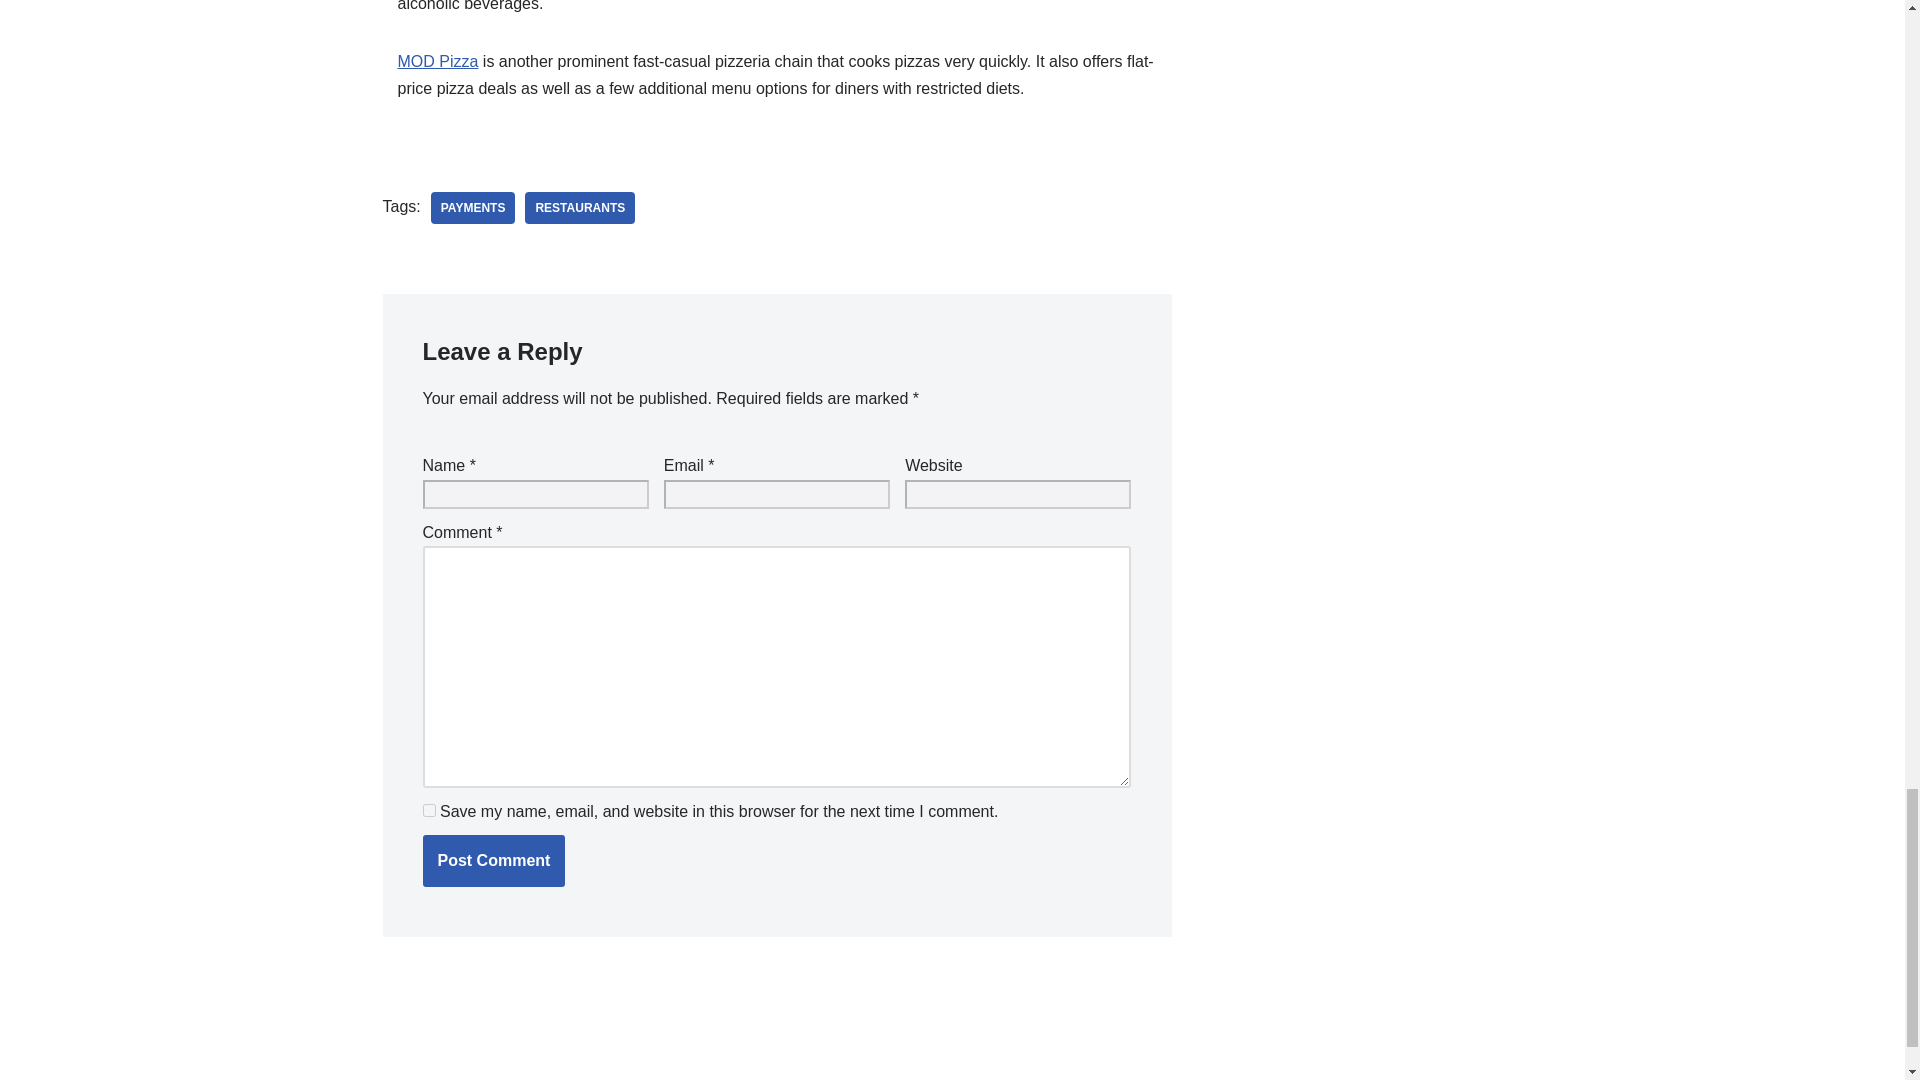 This screenshot has height=1080, width=1920. I want to click on Post Comment, so click(493, 860).